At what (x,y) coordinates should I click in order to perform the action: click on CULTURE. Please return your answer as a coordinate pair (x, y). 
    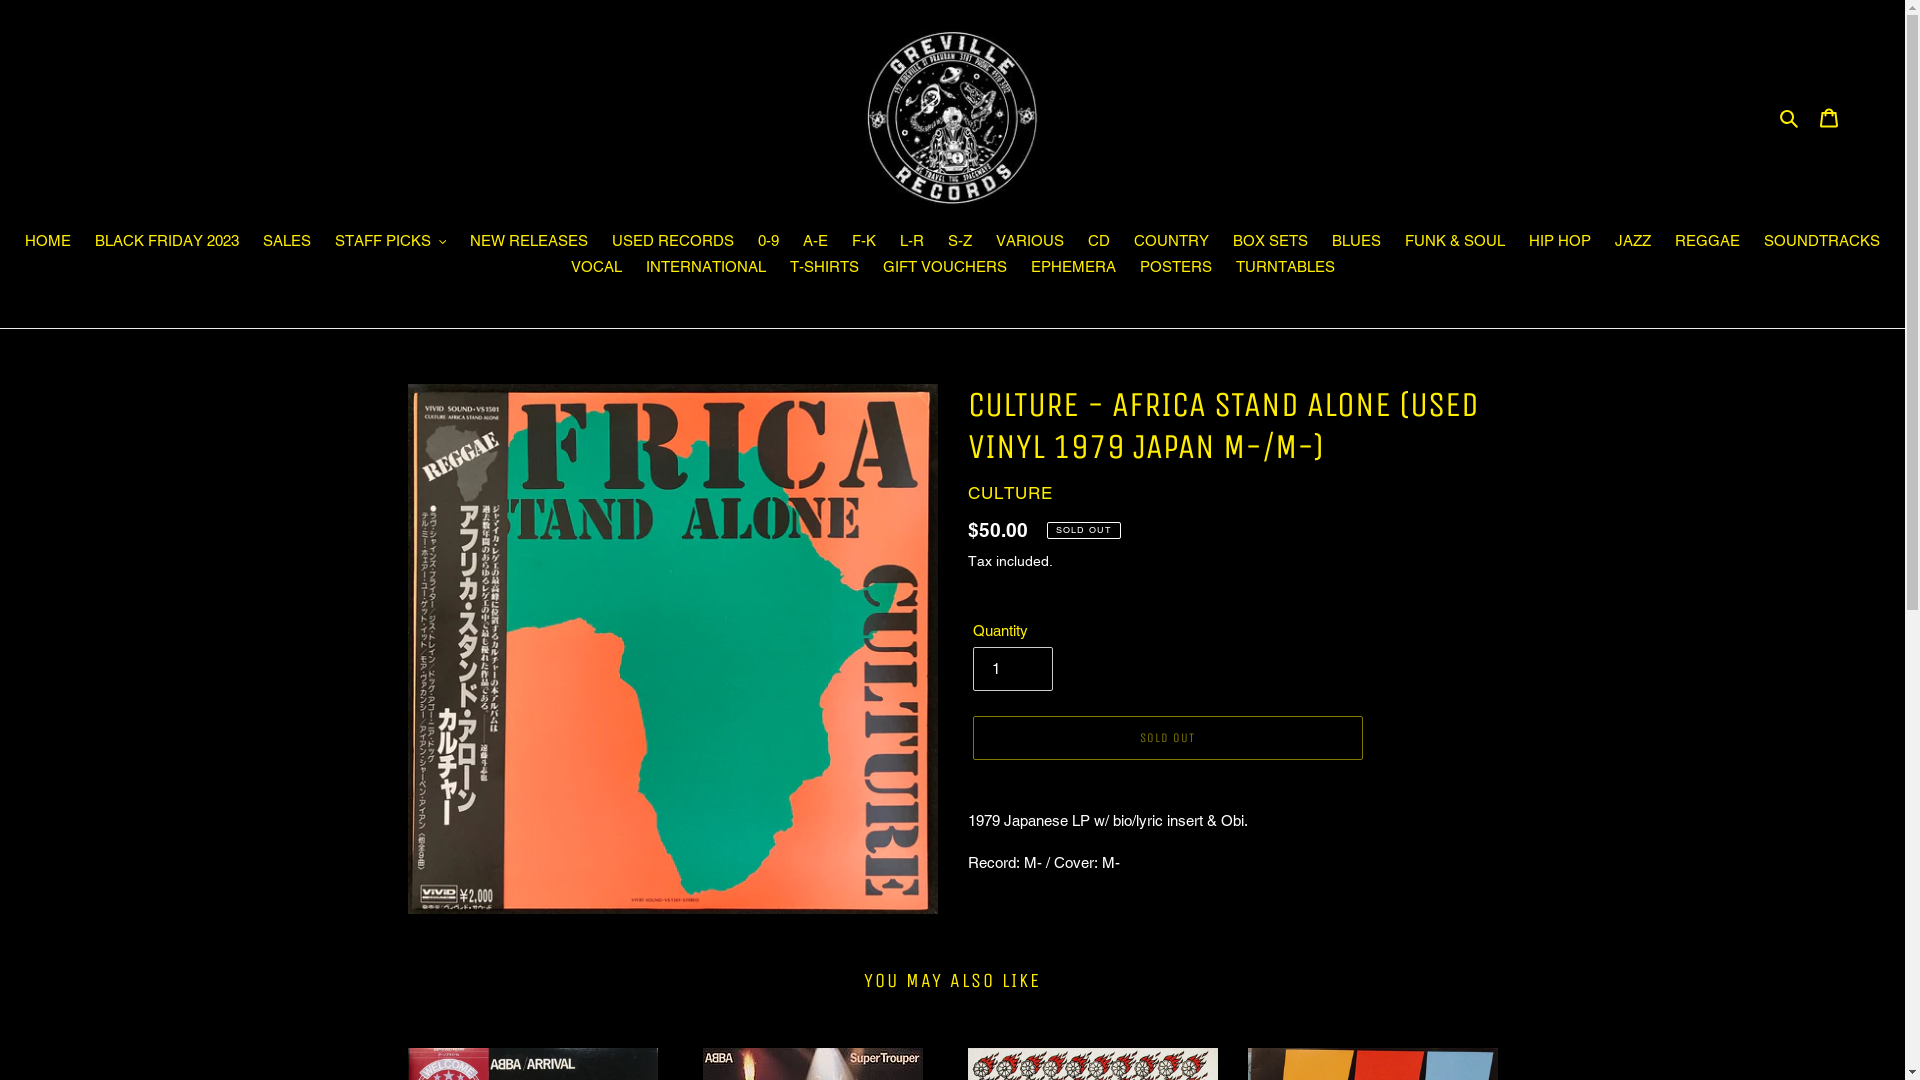
    Looking at the image, I should click on (1010, 493).